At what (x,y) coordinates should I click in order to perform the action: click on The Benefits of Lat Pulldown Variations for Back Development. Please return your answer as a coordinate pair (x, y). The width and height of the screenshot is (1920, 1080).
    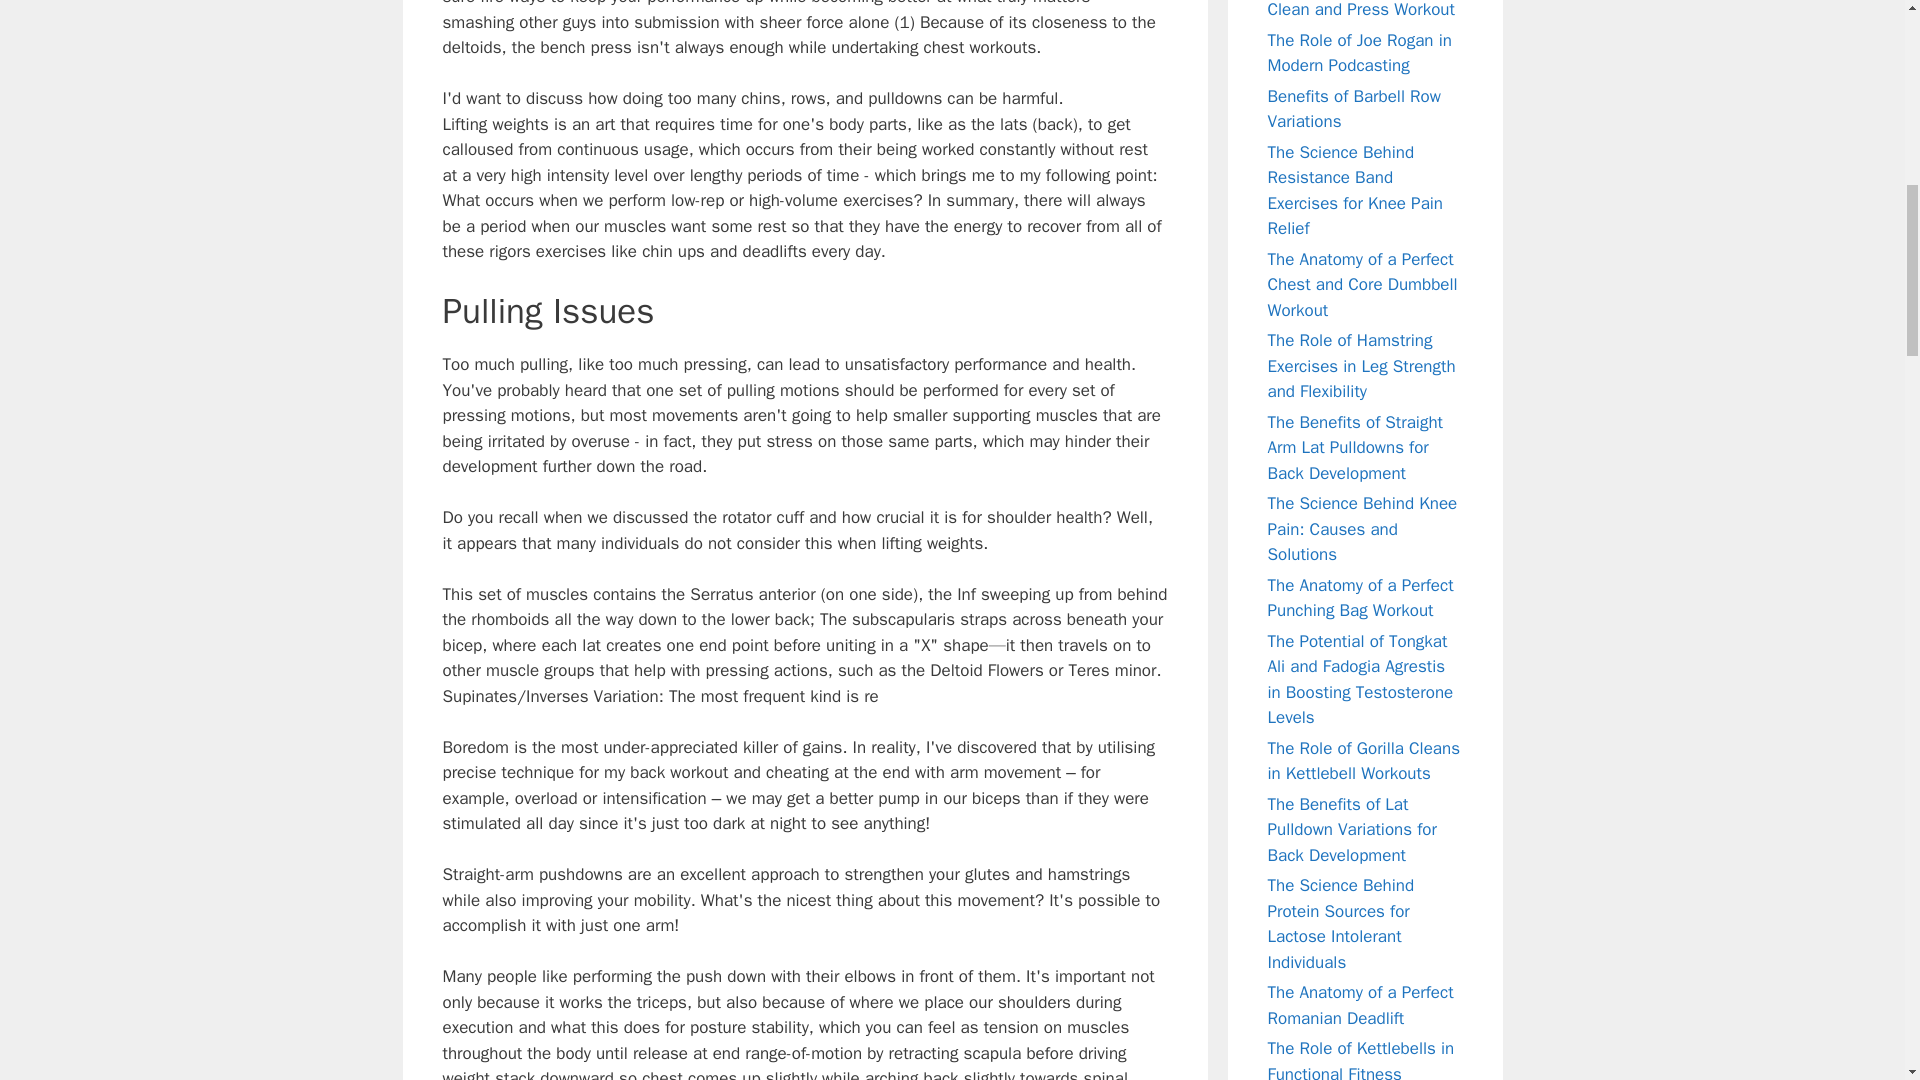
    Looking at the image, I should click on (1352, 830).